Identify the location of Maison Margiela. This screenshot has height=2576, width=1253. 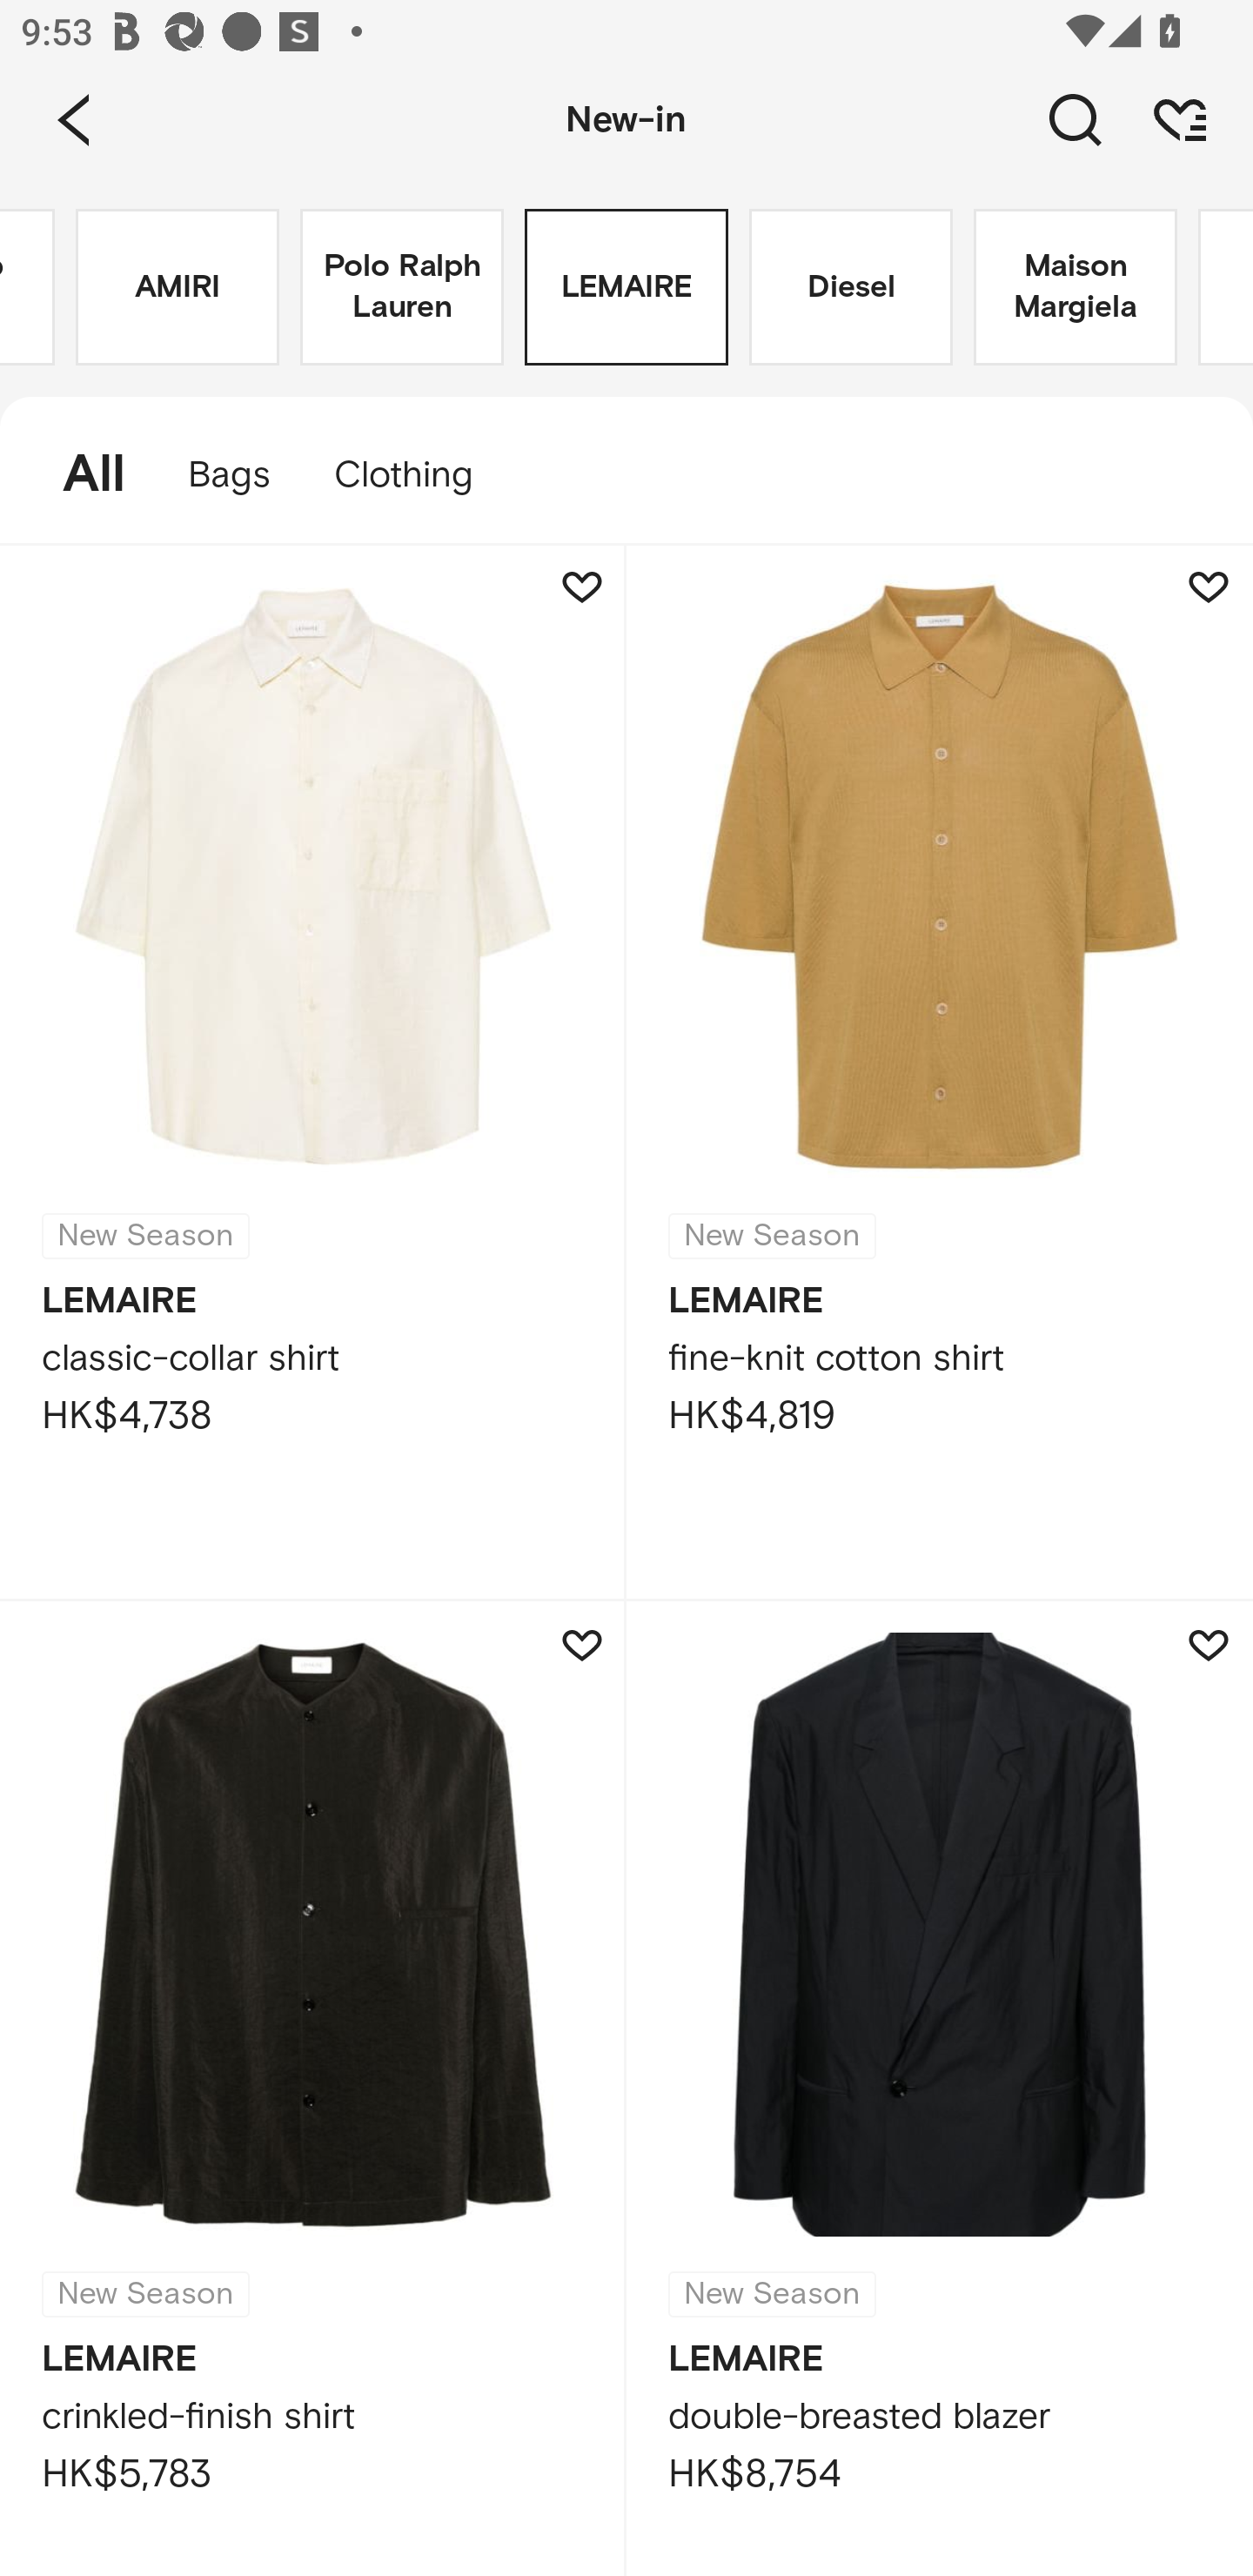
(1075, 287).